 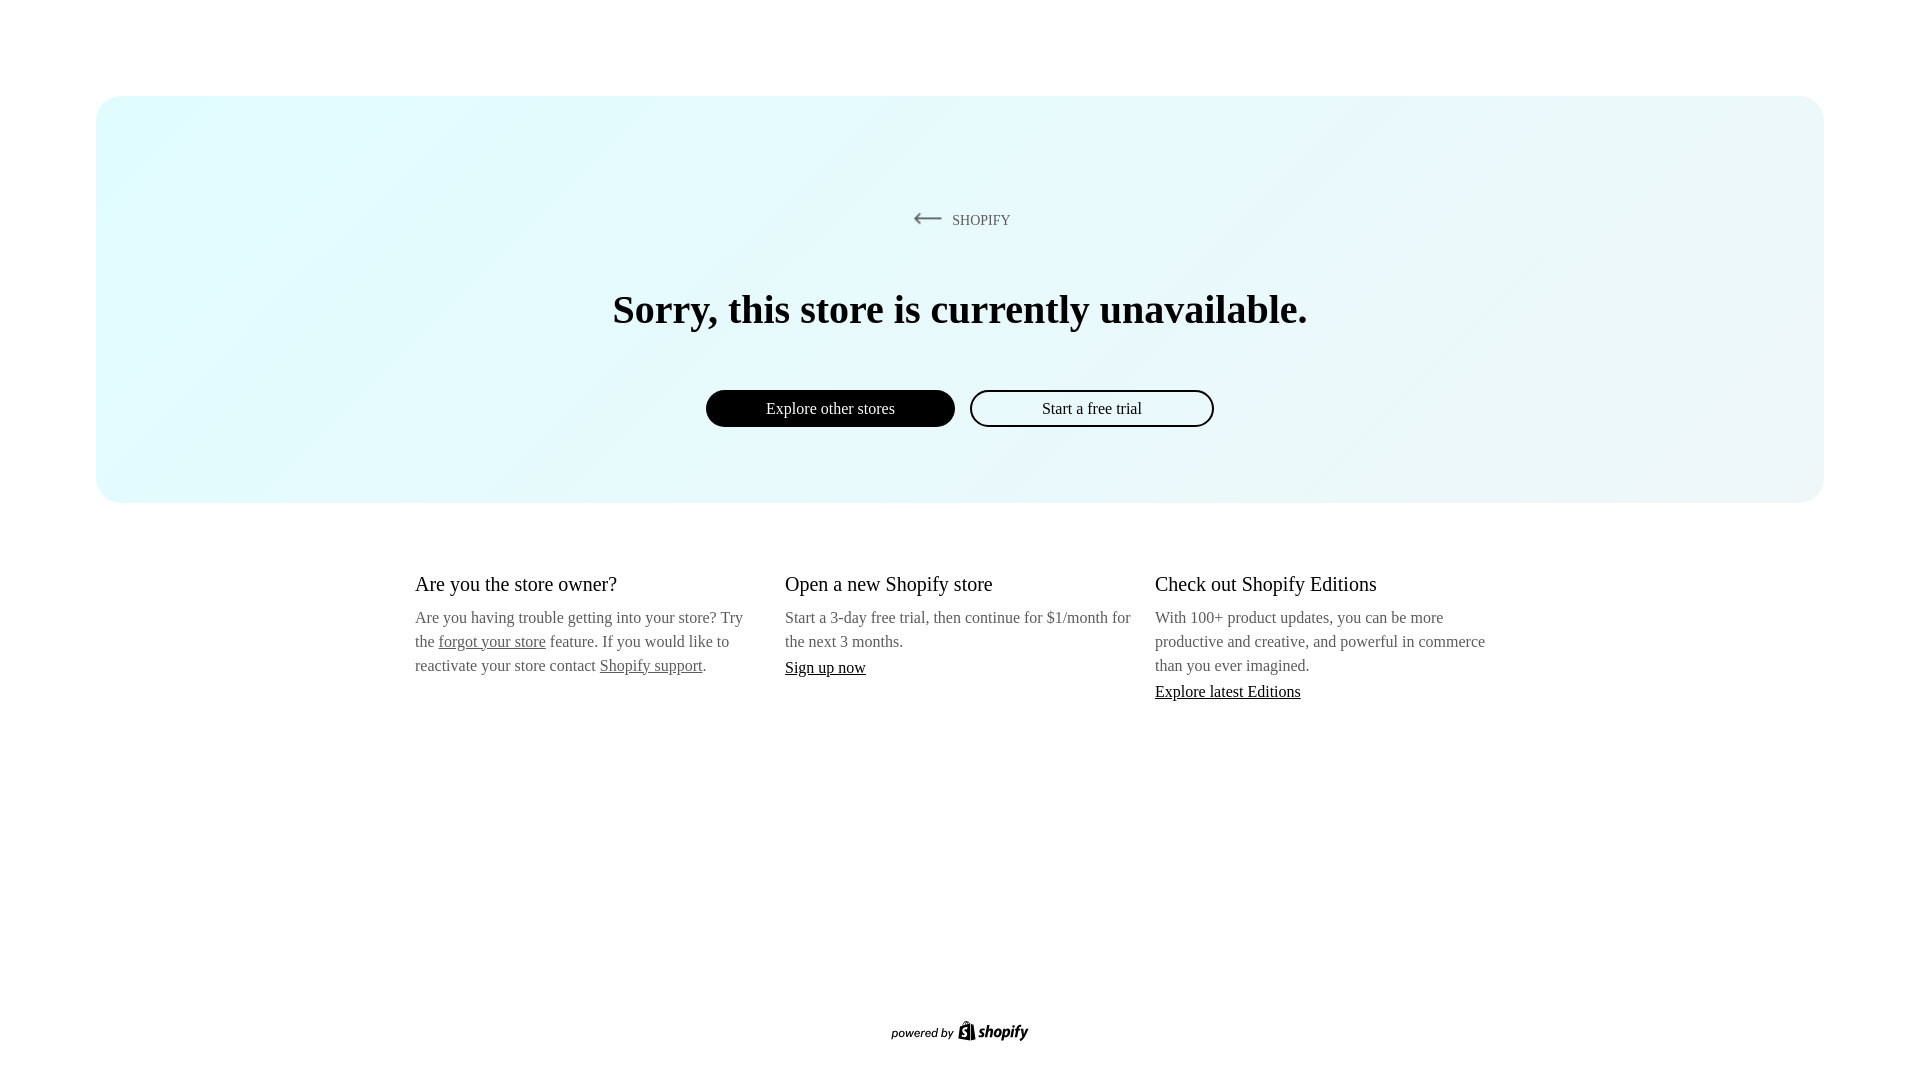 I want to click on forgot your store, so click(x=492, y=641).